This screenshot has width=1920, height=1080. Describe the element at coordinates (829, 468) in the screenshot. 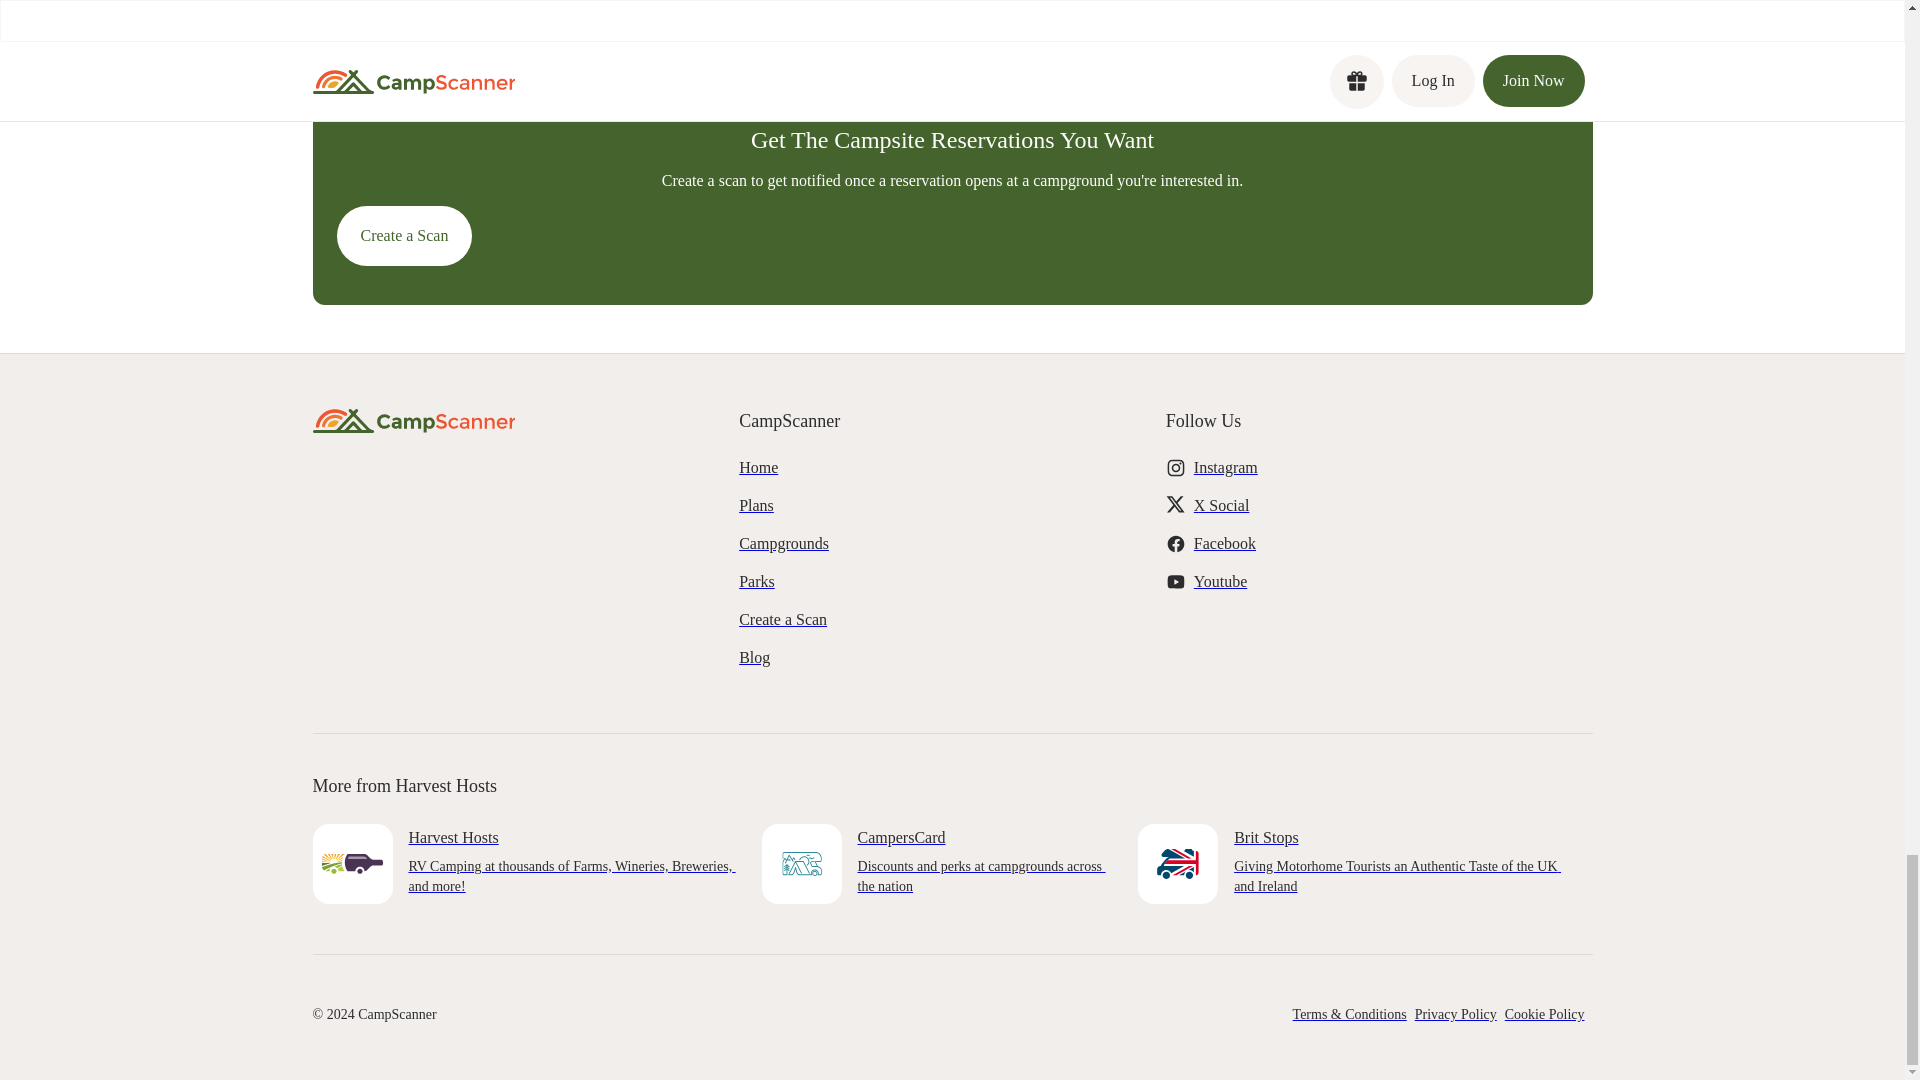

I see `Home` at that location.